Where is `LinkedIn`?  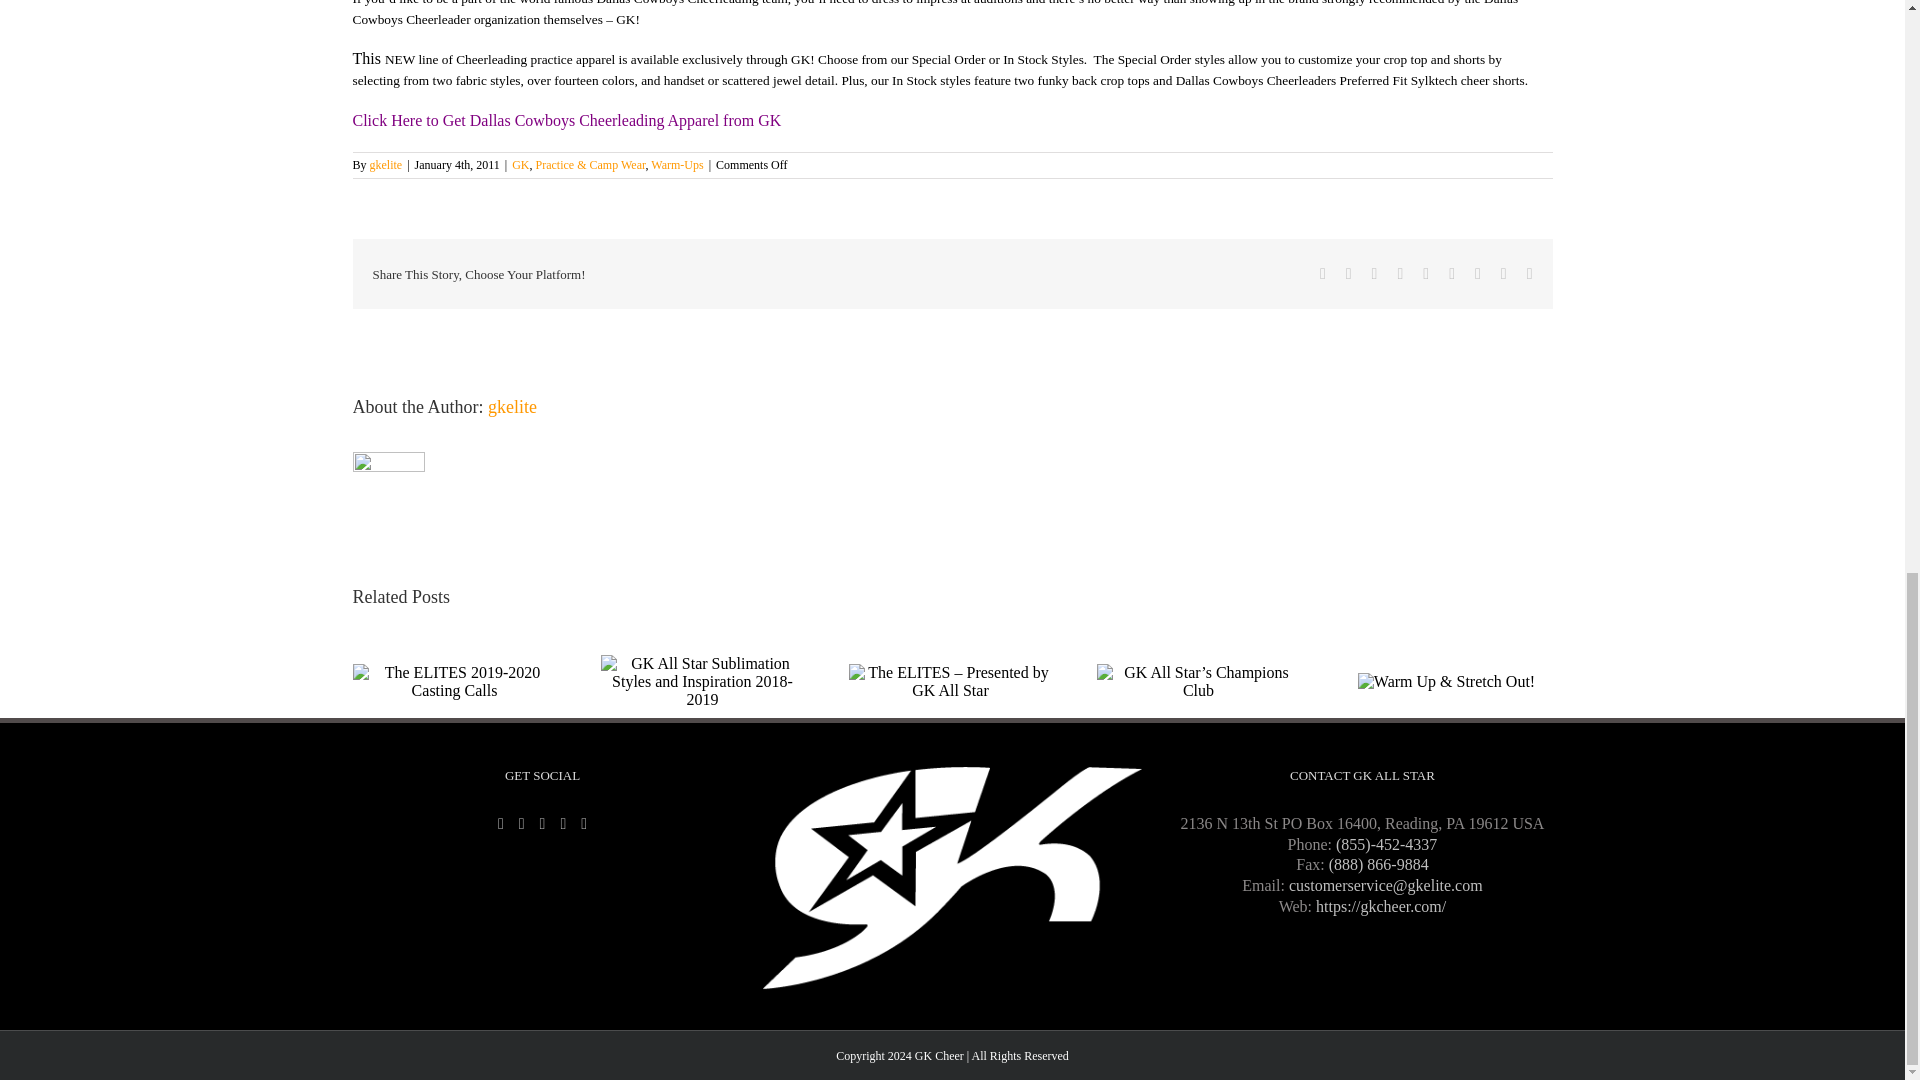 LinkedIn is located at coordinates (1400, 273).